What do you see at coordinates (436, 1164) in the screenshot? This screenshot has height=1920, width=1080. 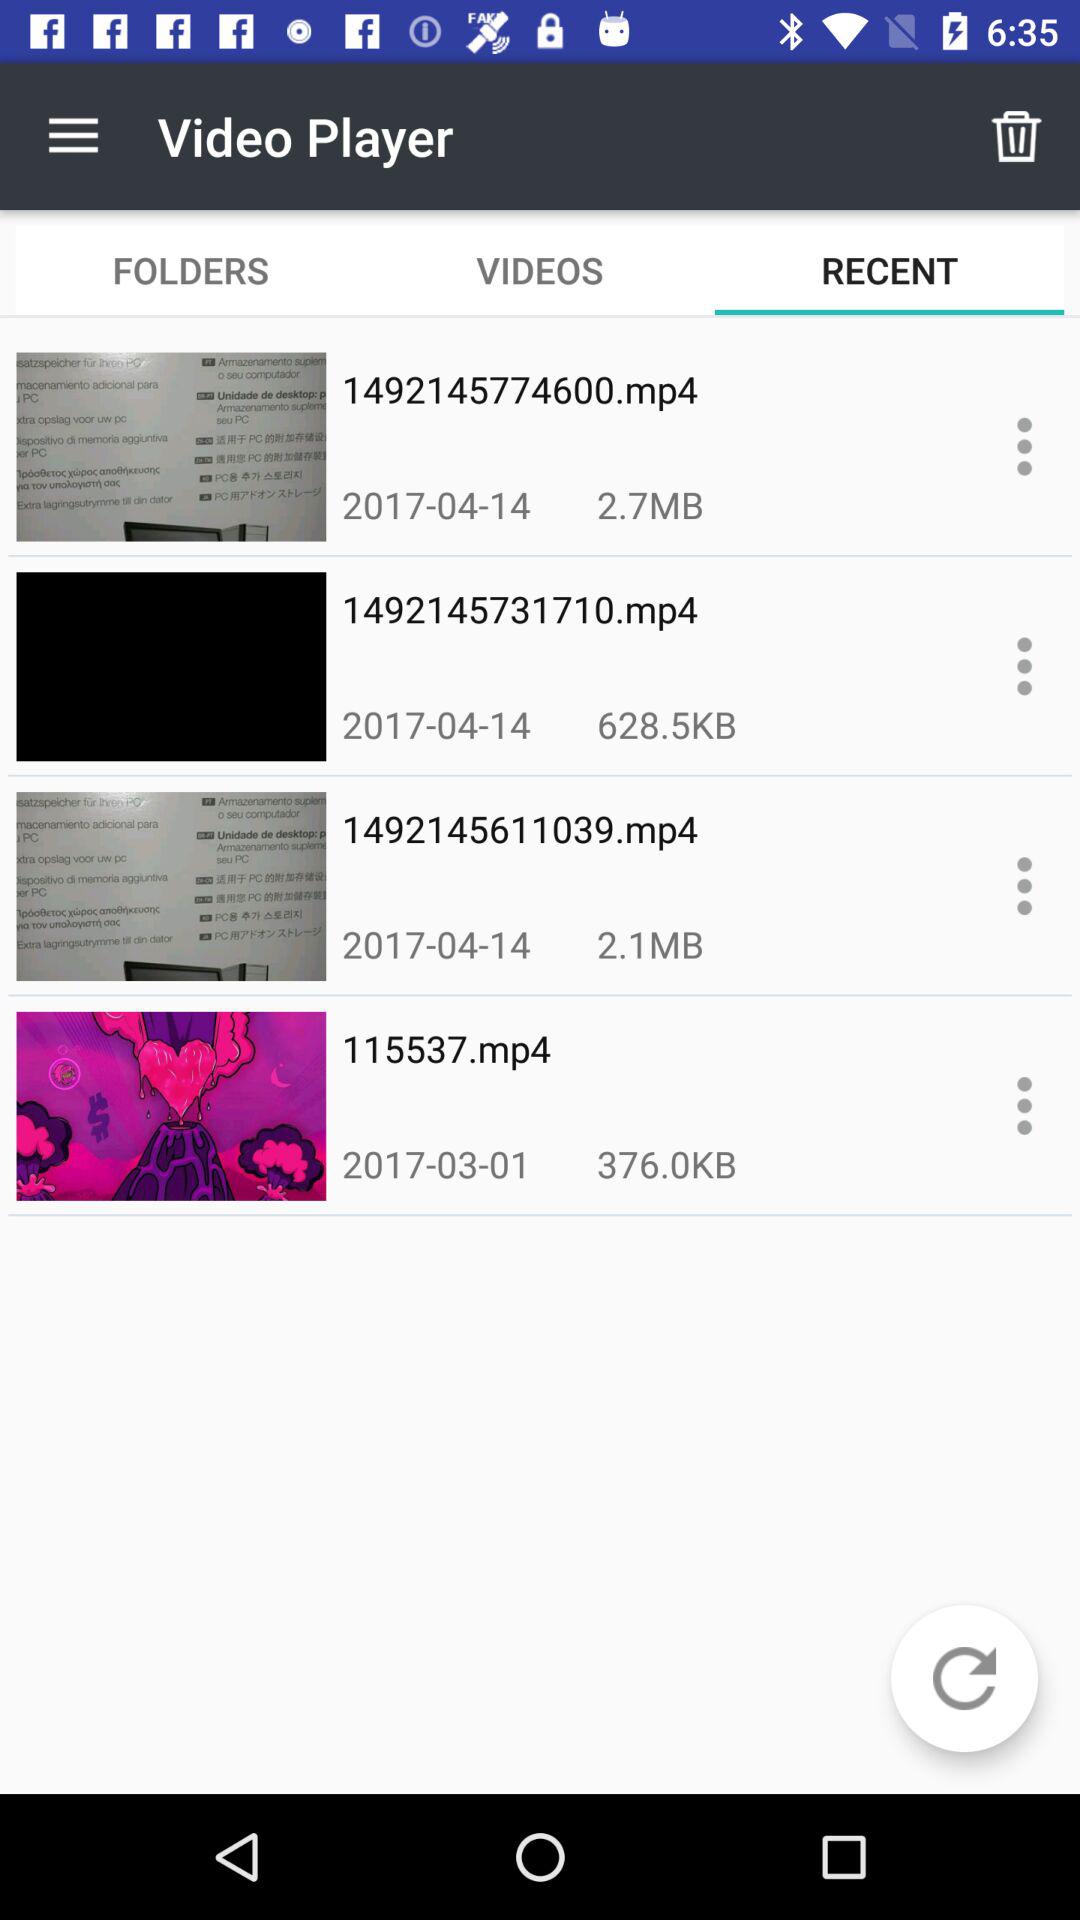 I see `launch item below the 115537.mp4 icon` at bounding box center [436, 1164].